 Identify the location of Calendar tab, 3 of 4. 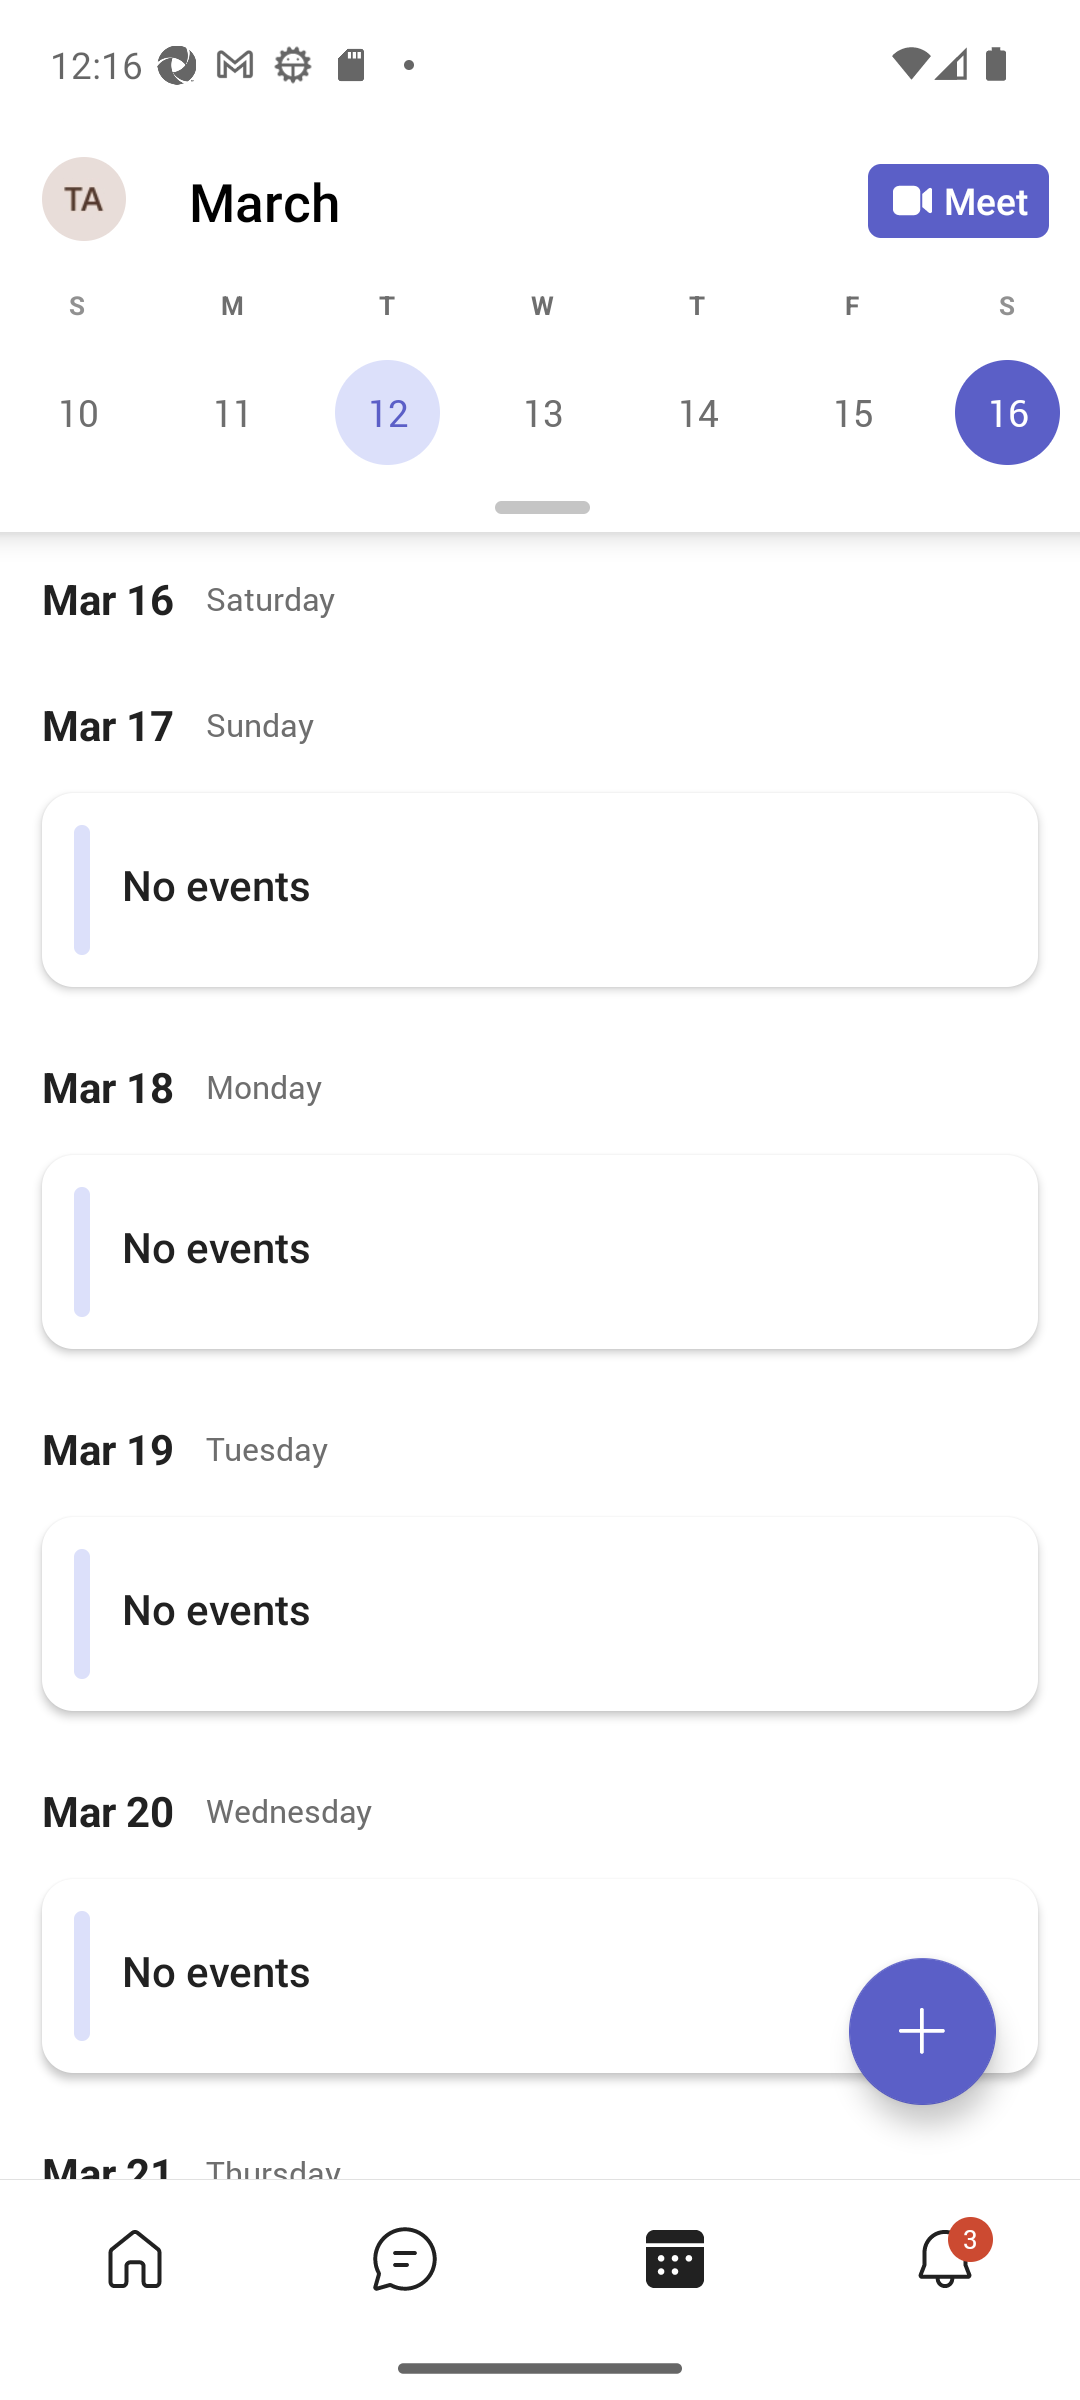
(674, 2258).